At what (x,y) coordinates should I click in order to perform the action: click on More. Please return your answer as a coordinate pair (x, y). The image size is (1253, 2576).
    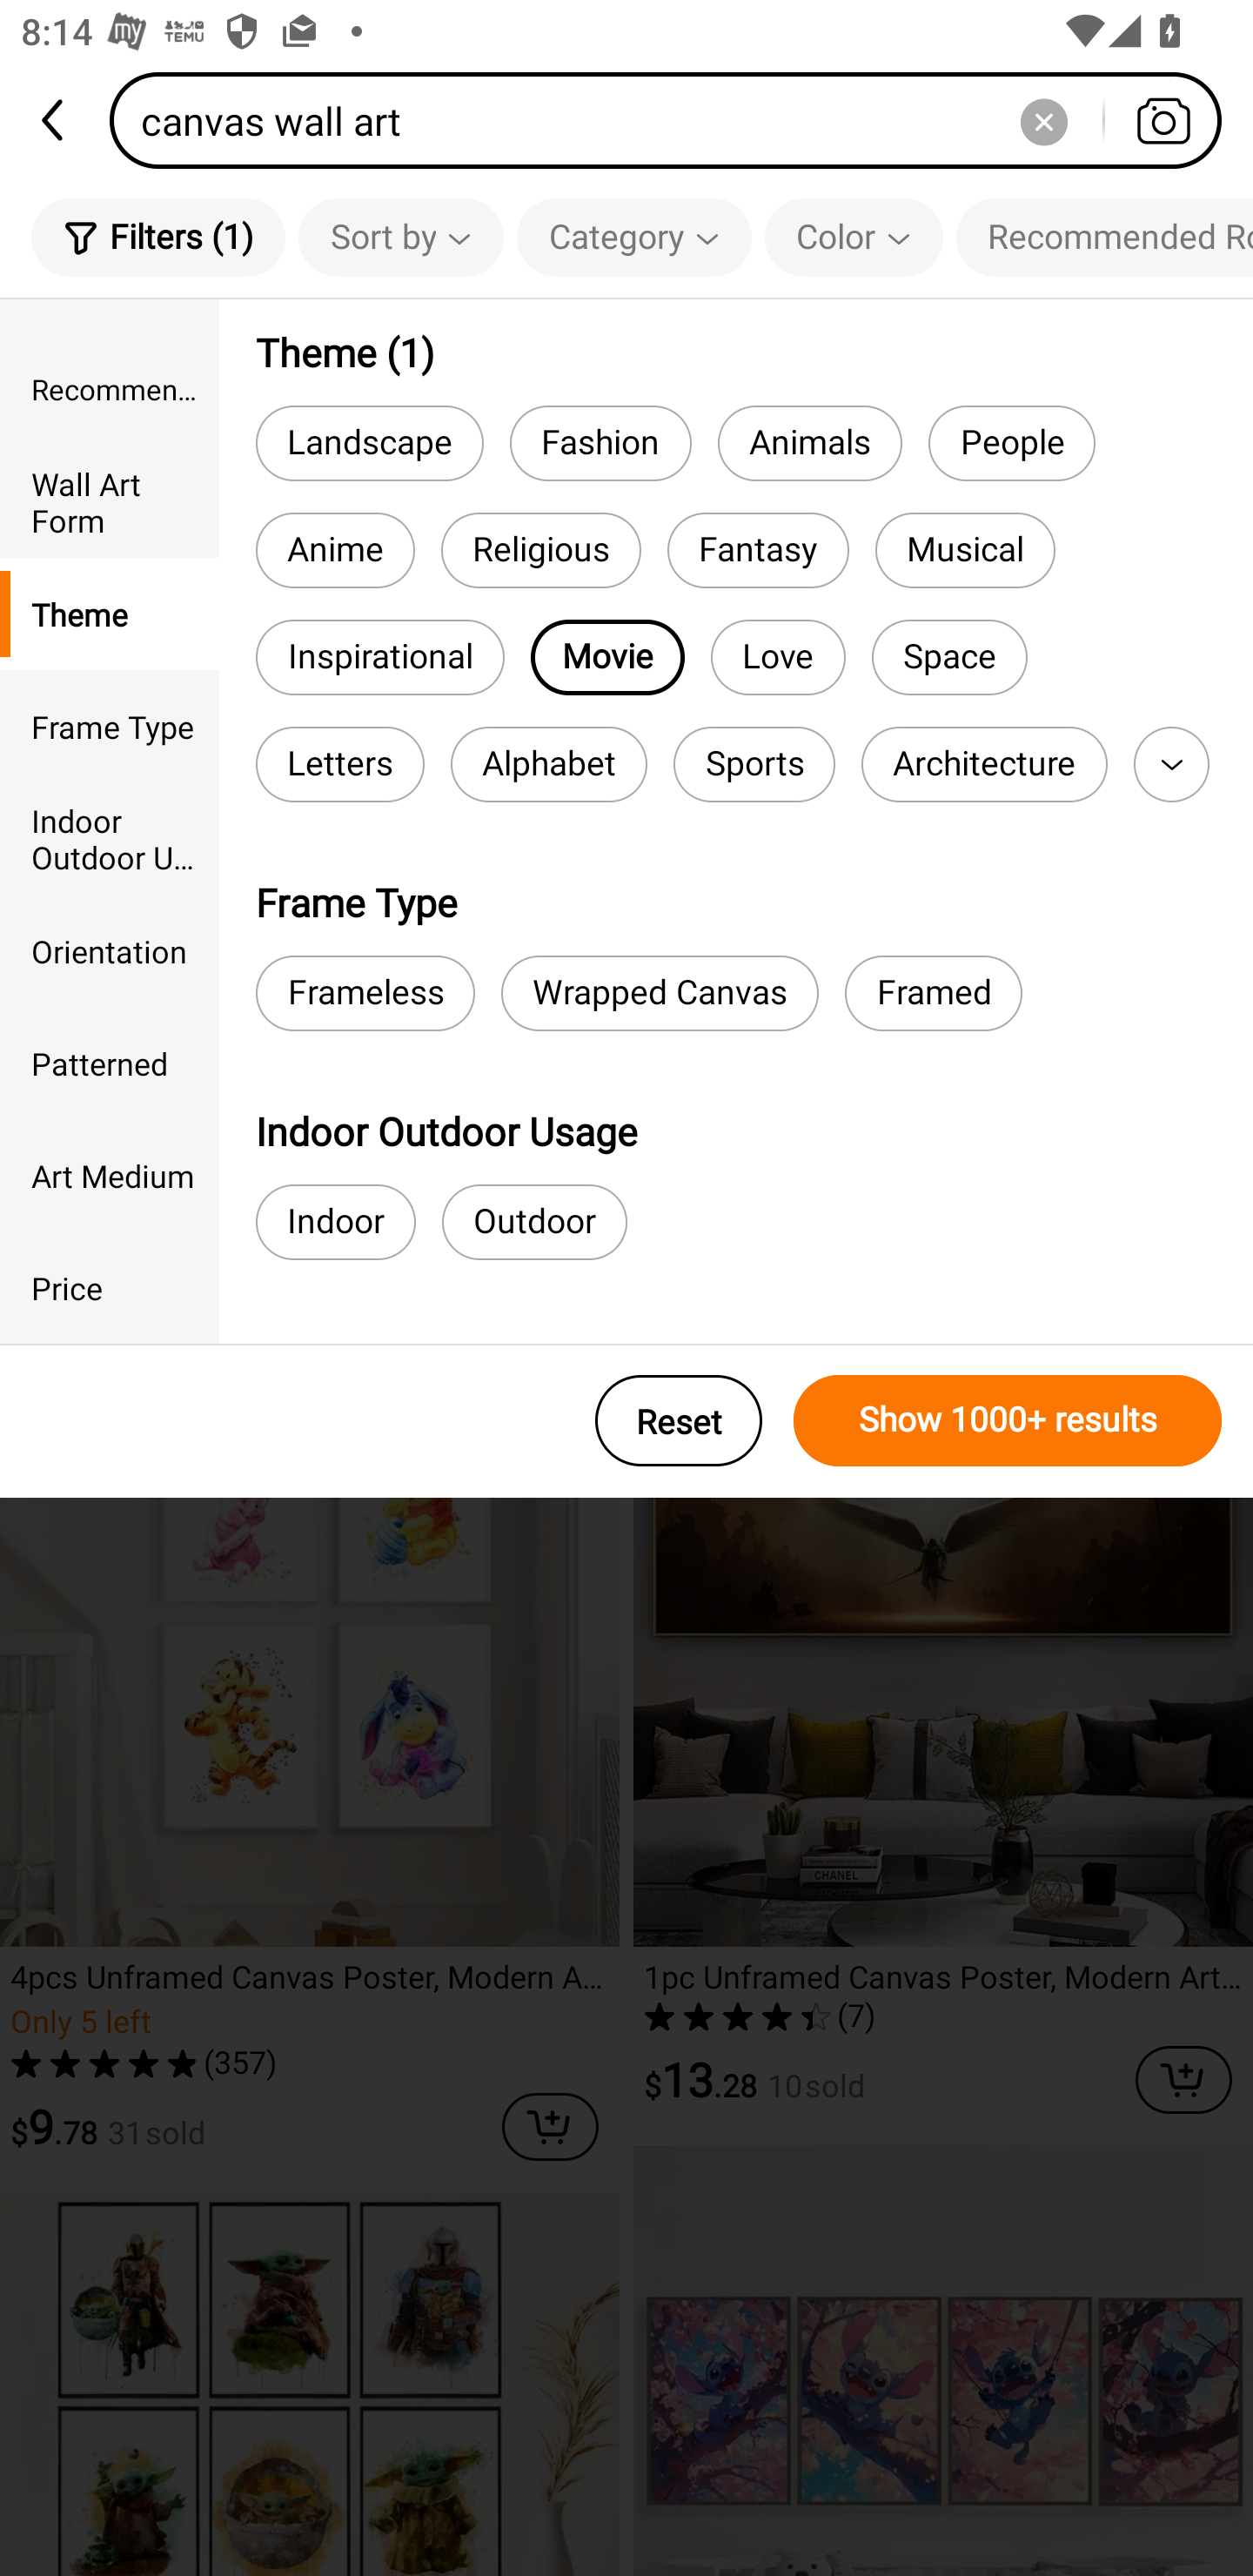
    Looking at the image, I should click on (1171, 763).